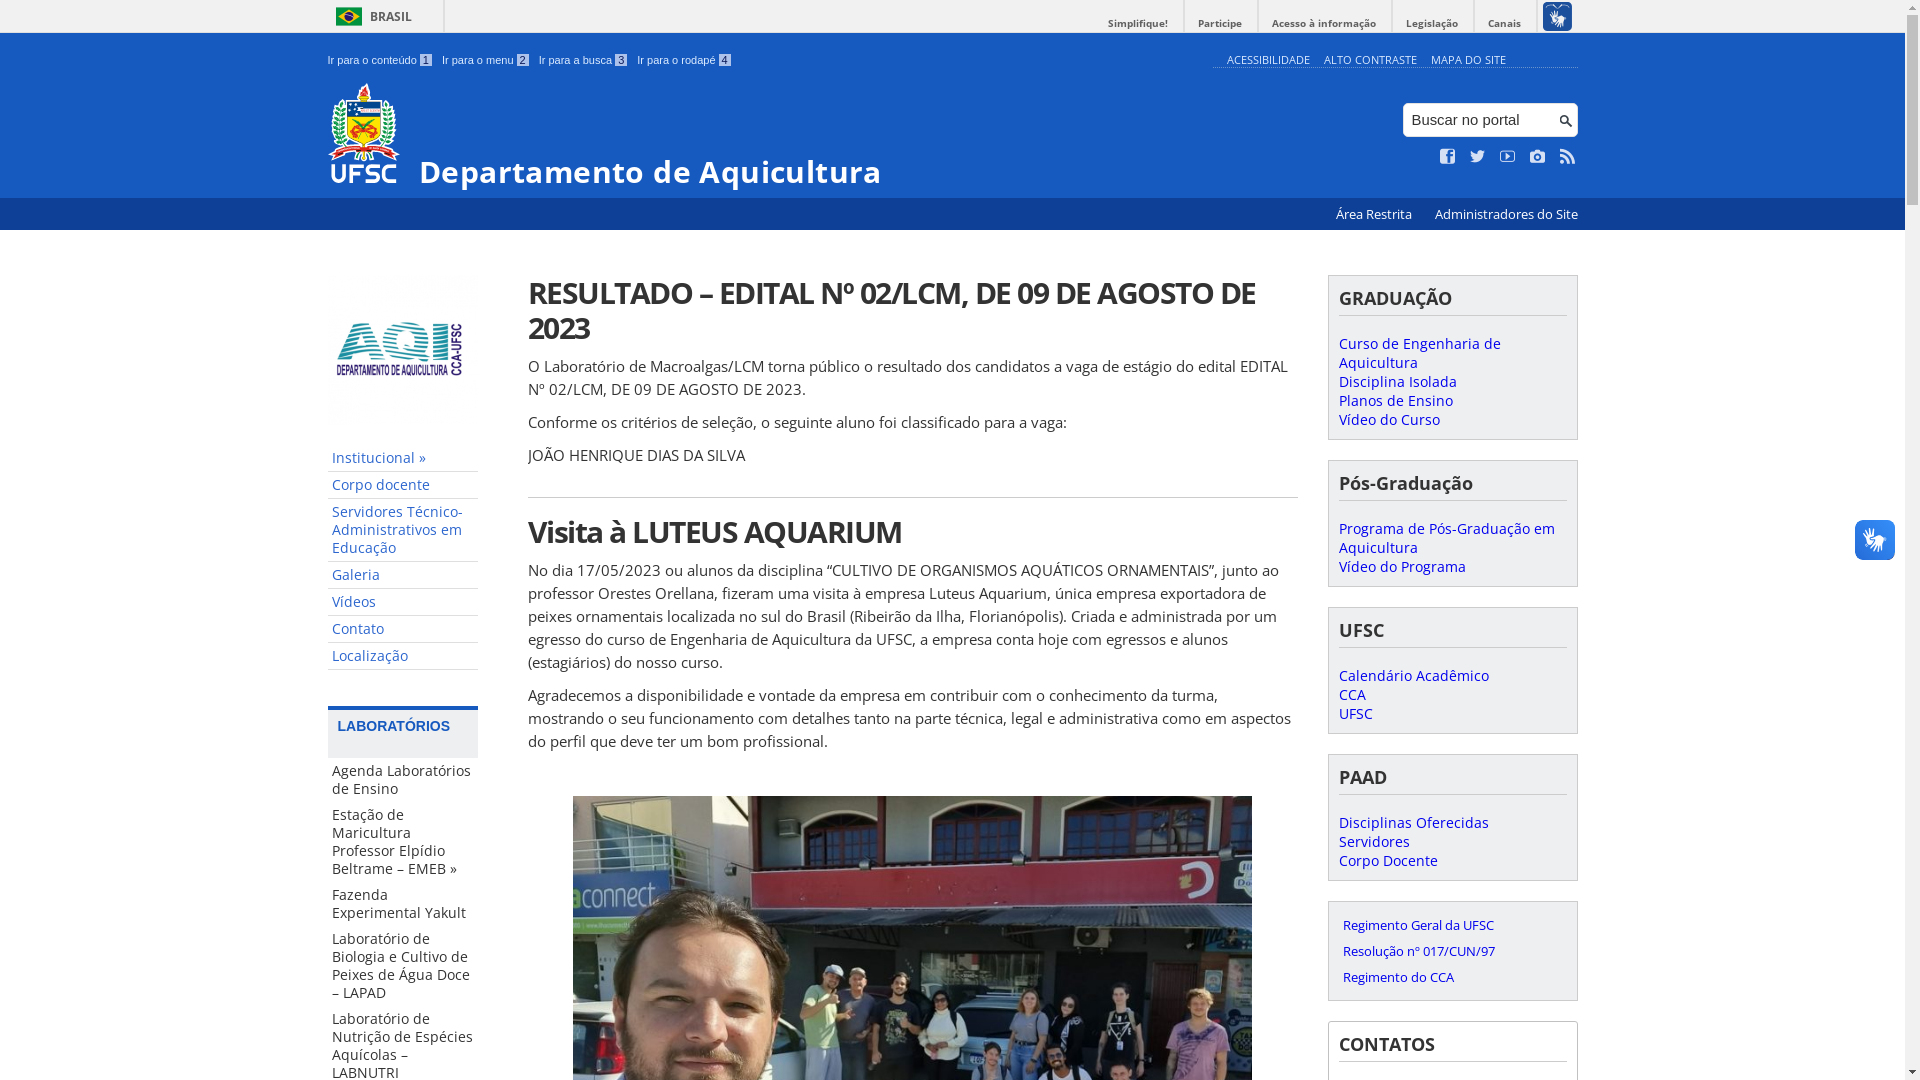  What do you see at coordinates (1419, 353) in the screenshot?
I see `Curso de Engenharia de Aquicultura` at bounding box center [1419, 353].